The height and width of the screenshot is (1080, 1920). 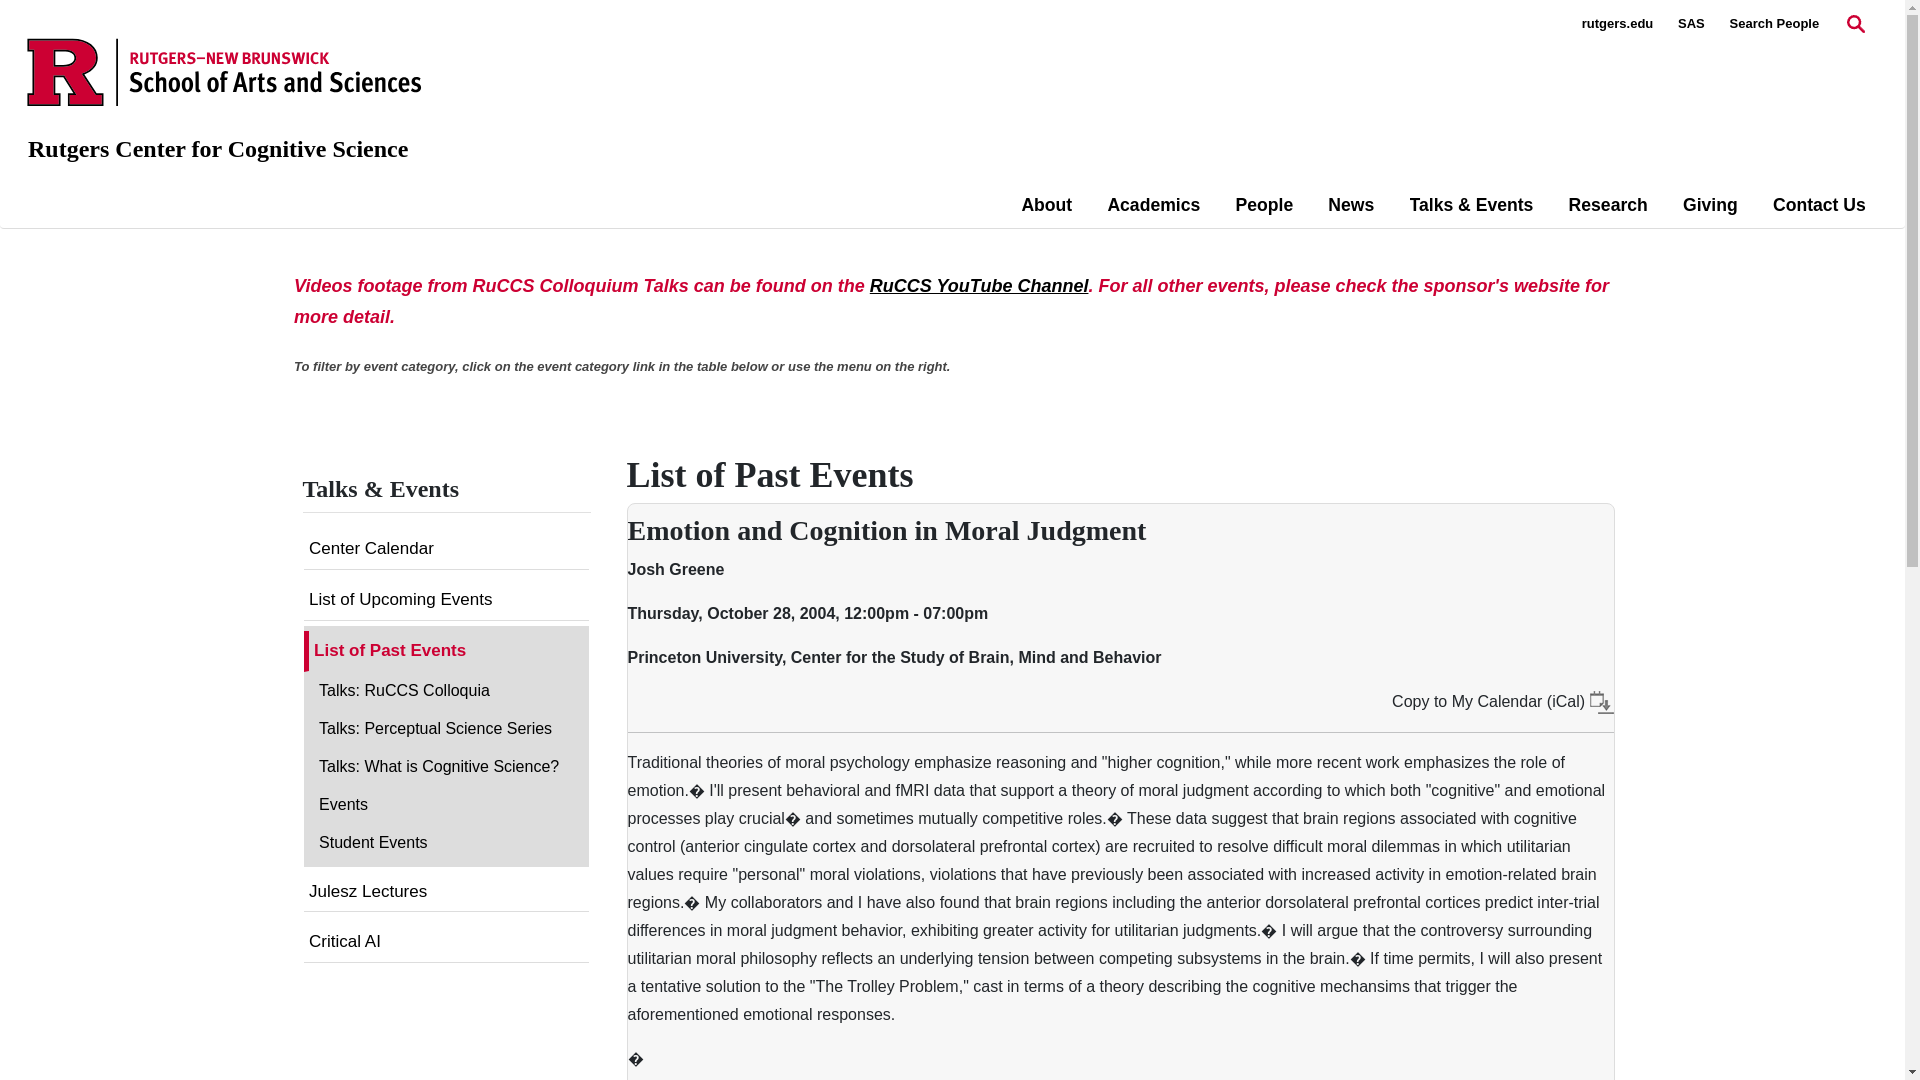 I want to click on Search People, so click(x=1774, y=24).